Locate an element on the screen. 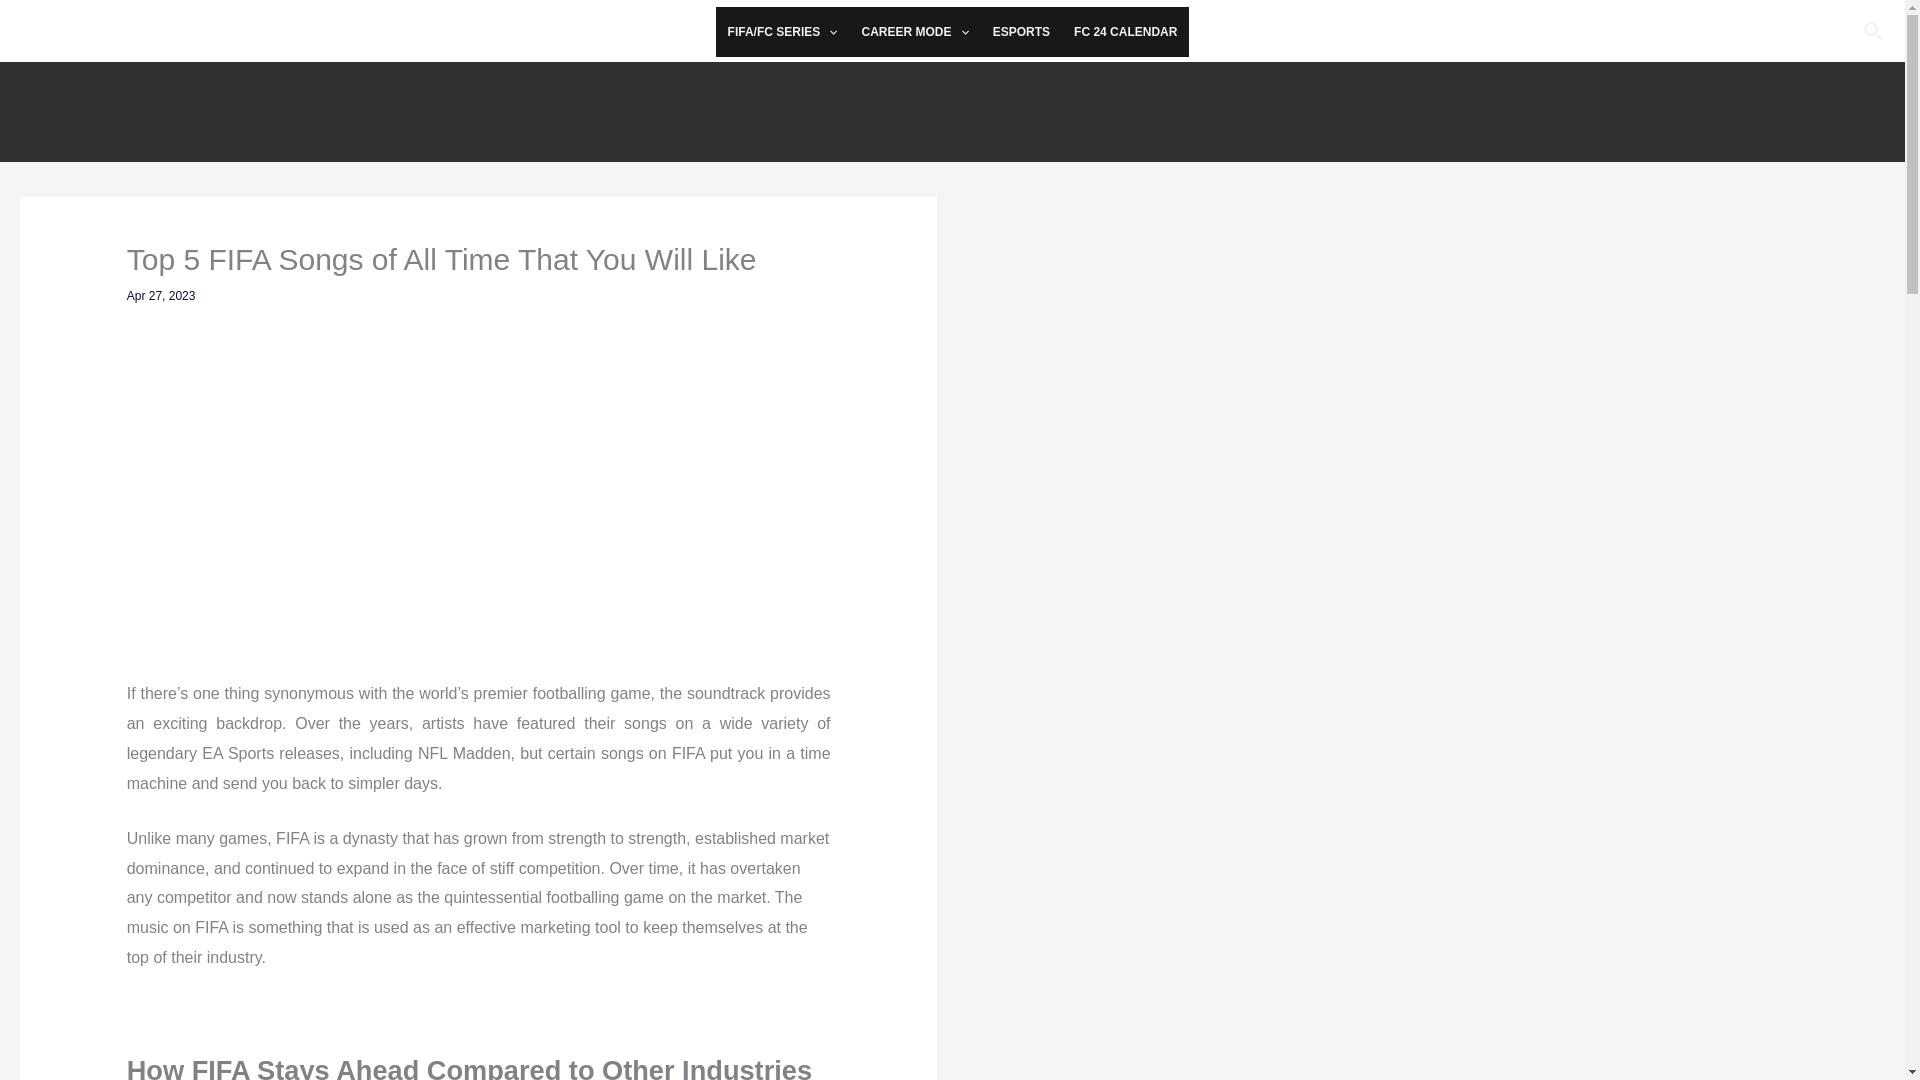  ESPORTS is located at coordinates (1021, 32).